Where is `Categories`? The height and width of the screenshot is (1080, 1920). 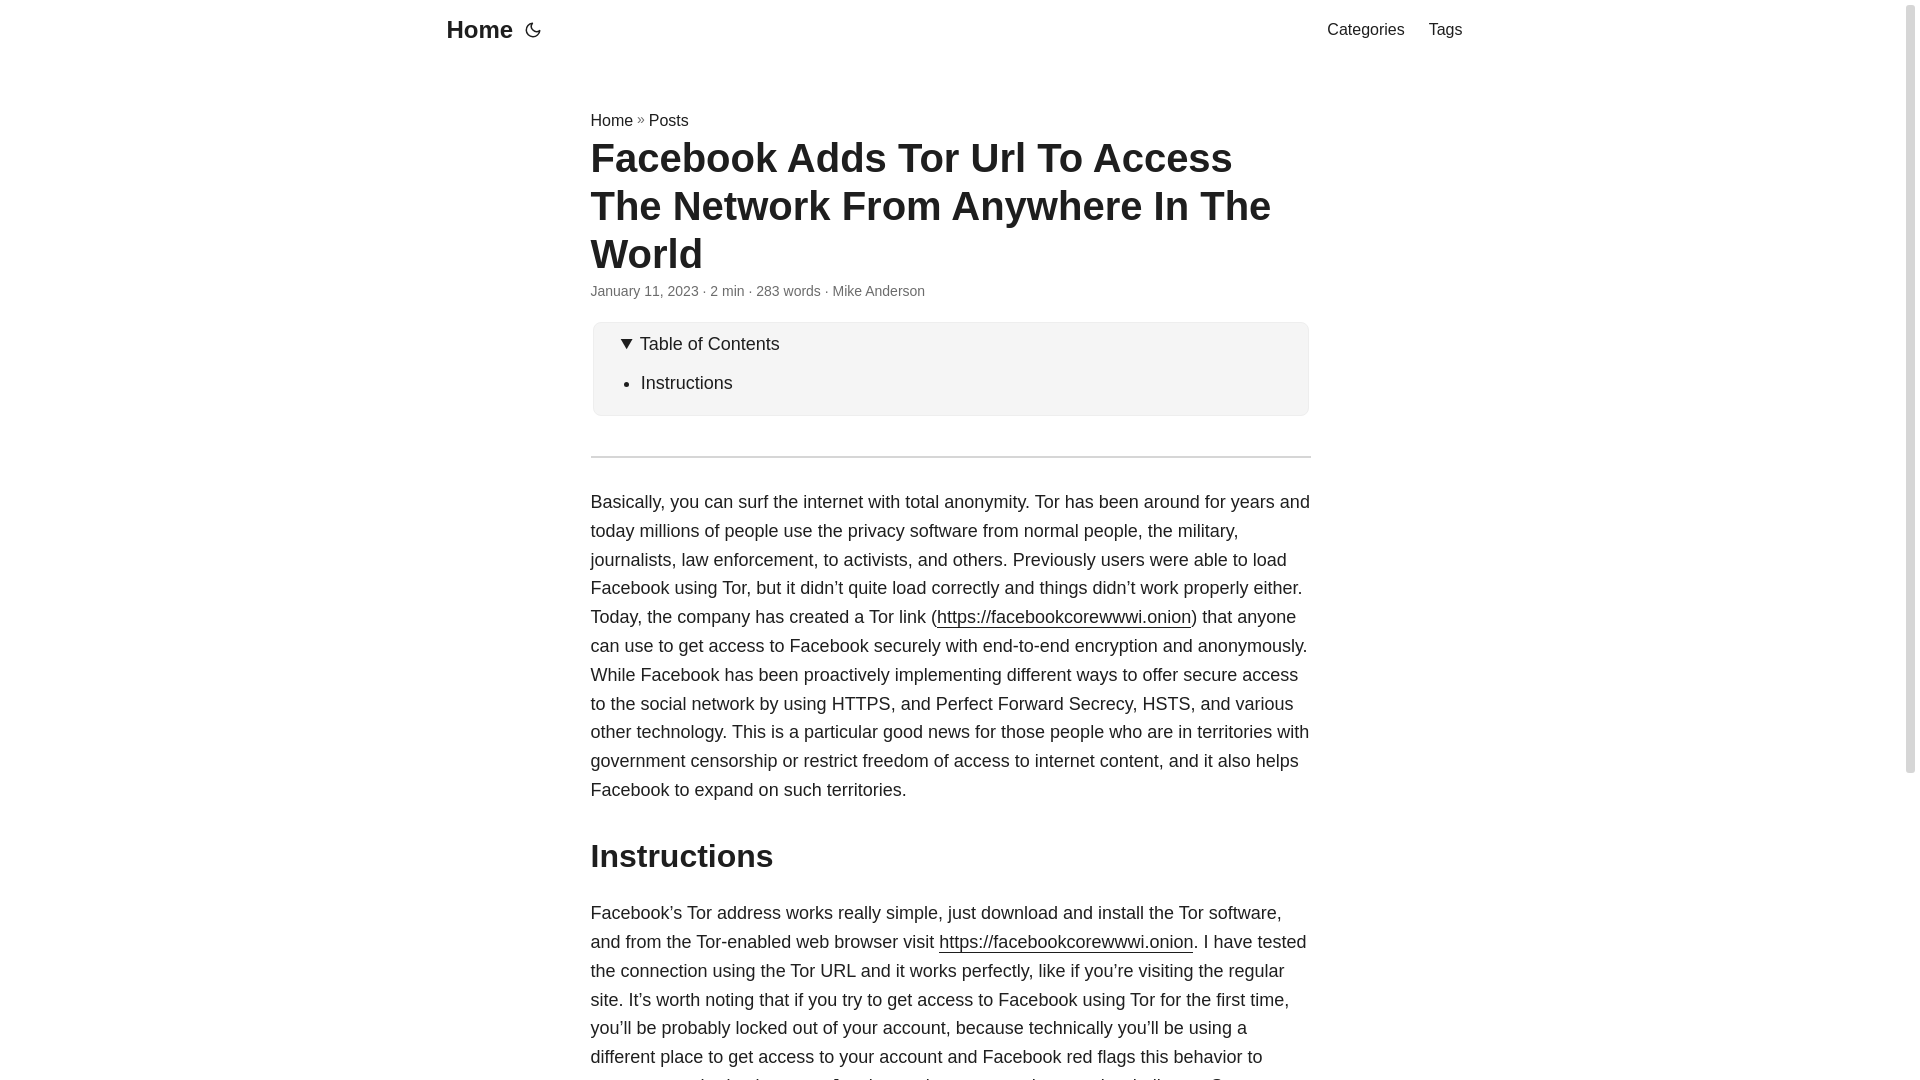 Categories is located at coordinates (1364, 30).